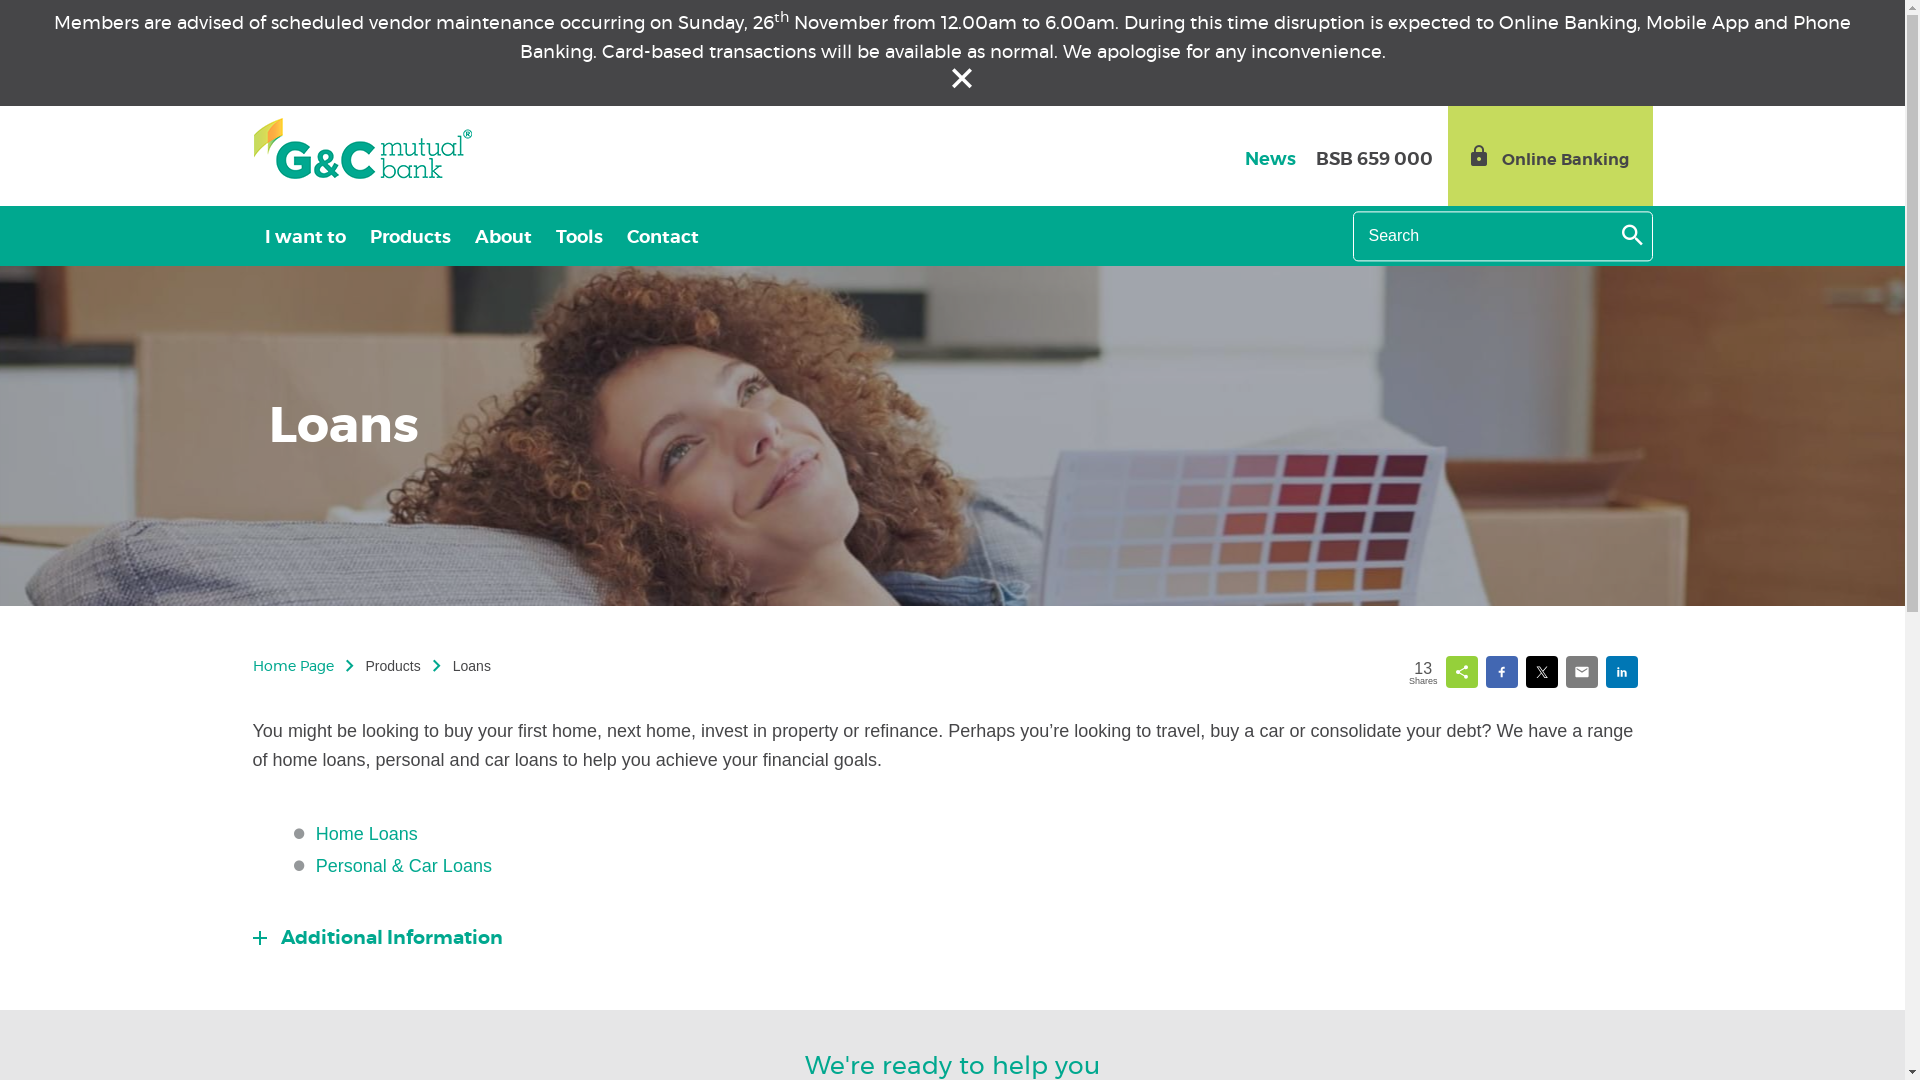 The height and width of the screenshot is (1080, 1920). What do you see at coordinates (502, 236) in the screenshot?
I see `About` at bounding box center [502, 236].